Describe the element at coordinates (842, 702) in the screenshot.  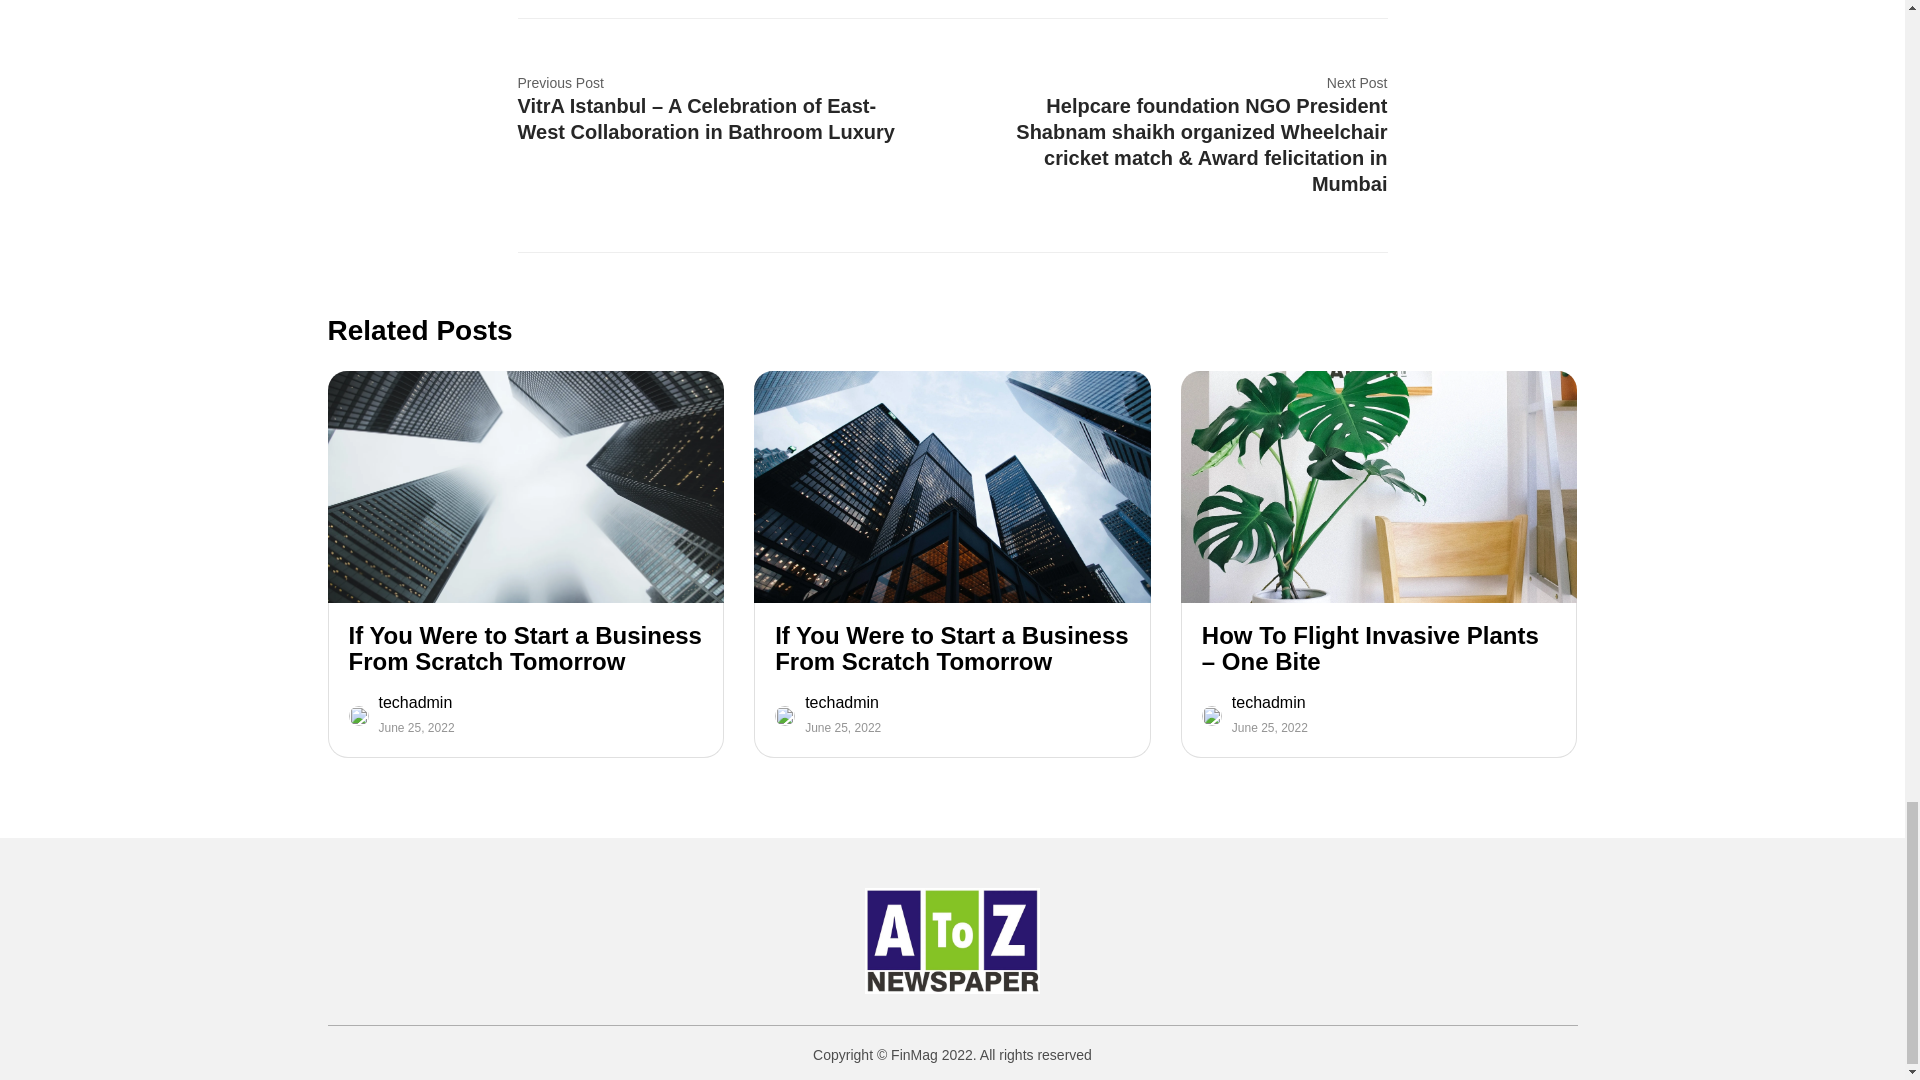
I see `techadmin` at that location.